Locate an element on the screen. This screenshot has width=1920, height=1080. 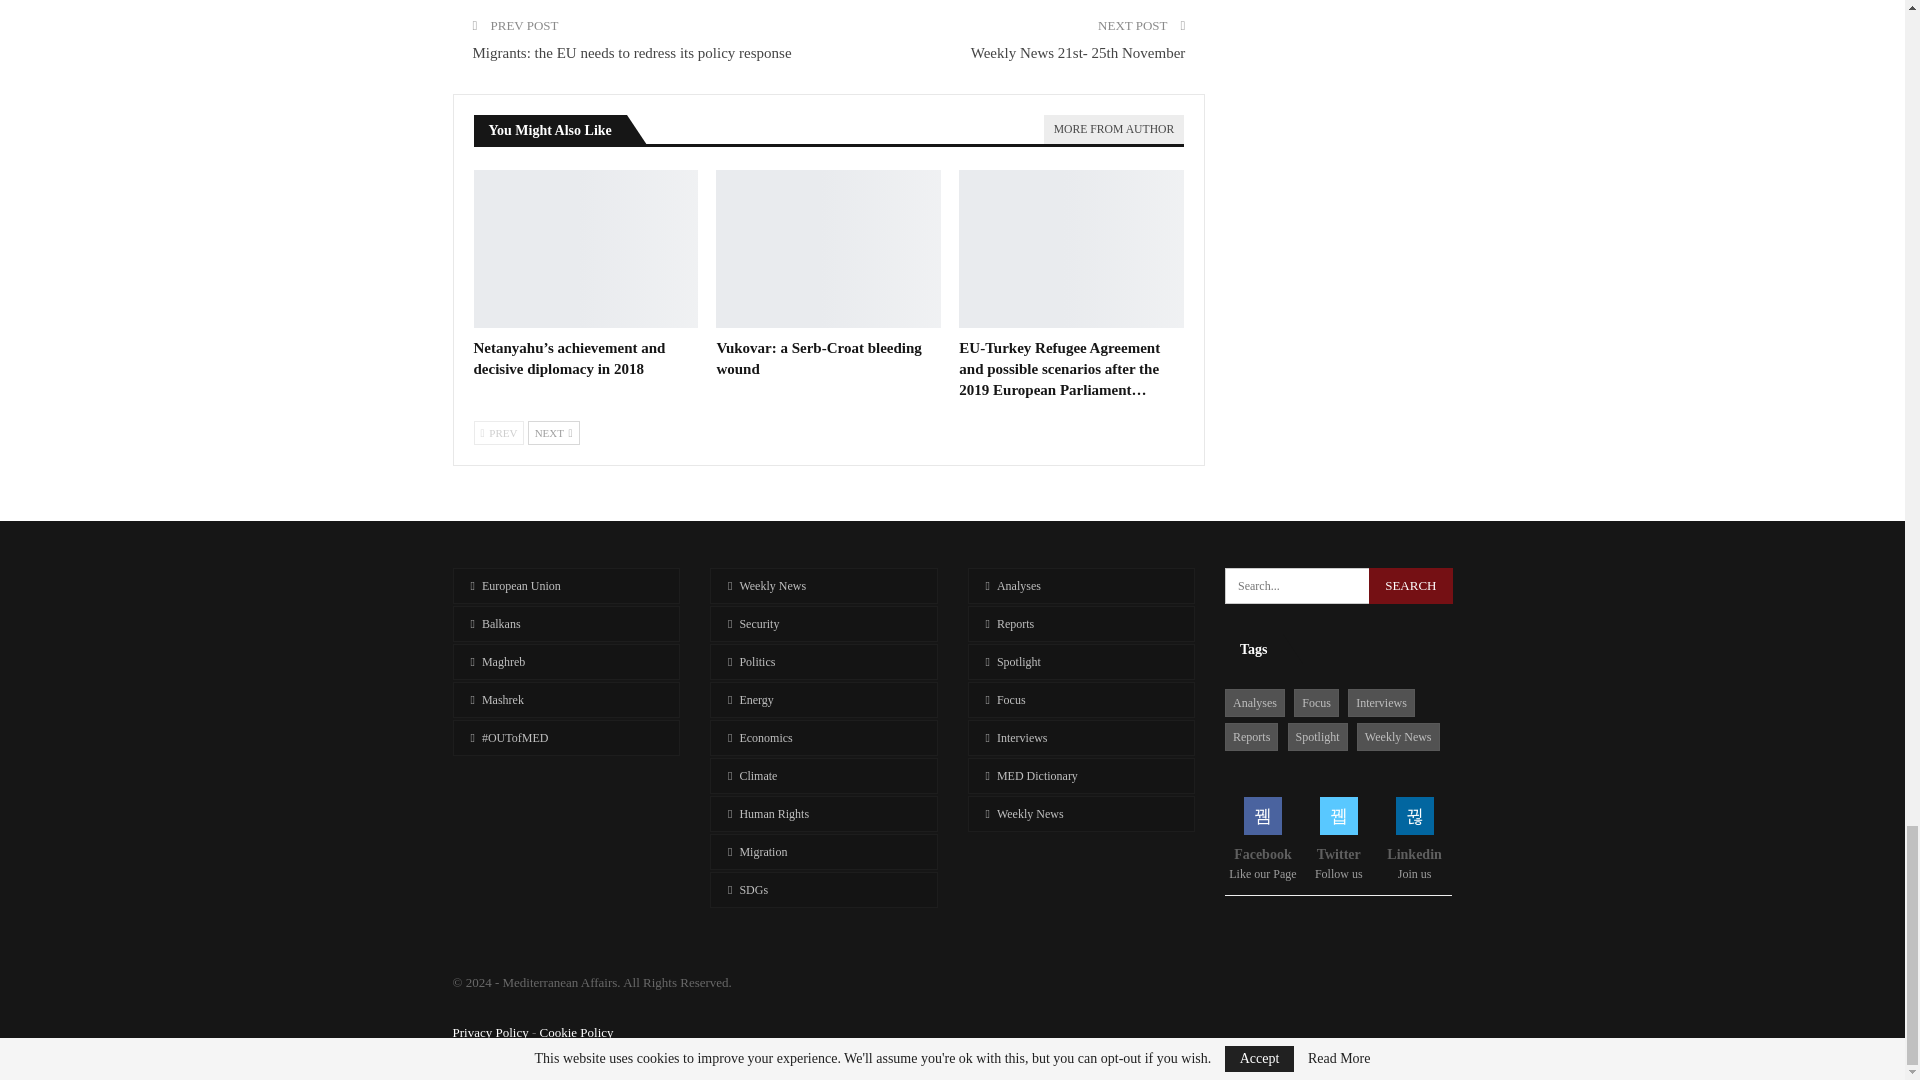
Next is located at coordinates (554, 432).